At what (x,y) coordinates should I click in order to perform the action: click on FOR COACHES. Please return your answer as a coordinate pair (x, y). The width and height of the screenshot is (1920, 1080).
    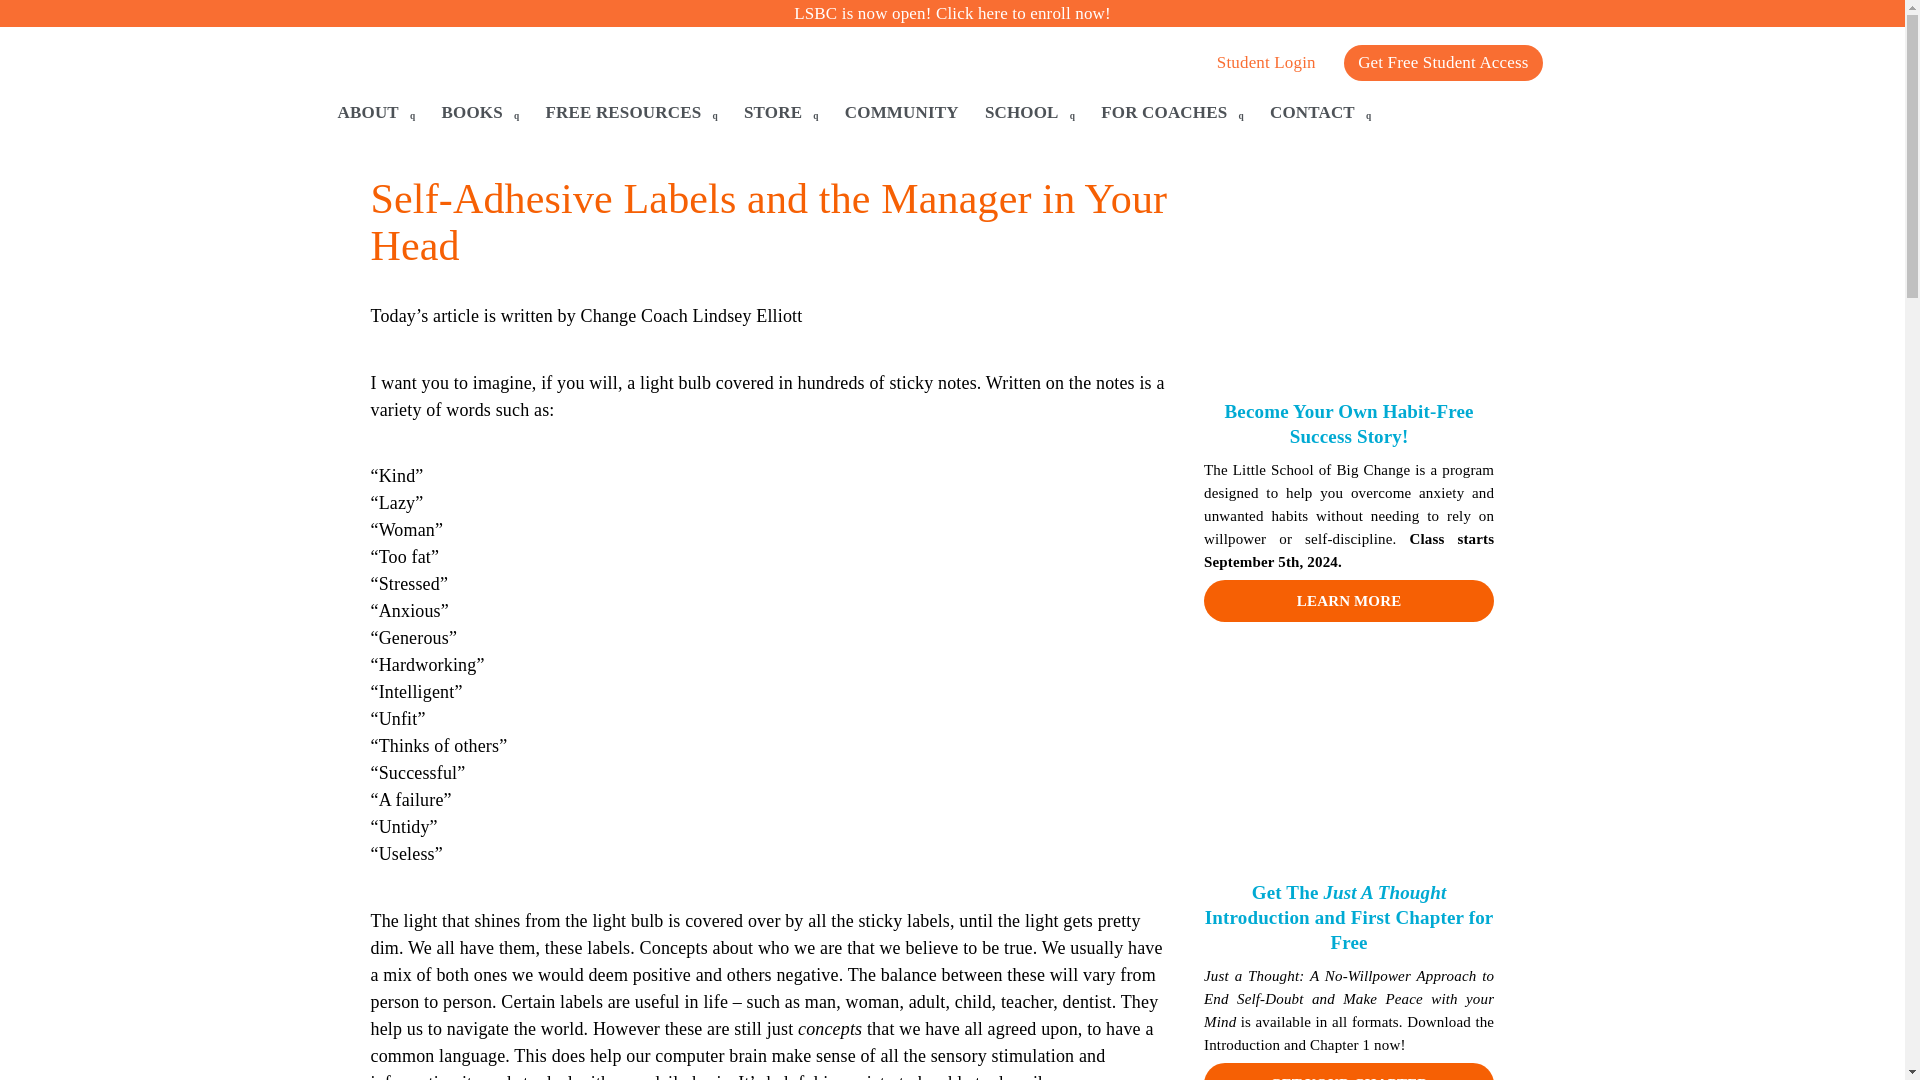
    Looking at the image, I should click on (1172, 113).